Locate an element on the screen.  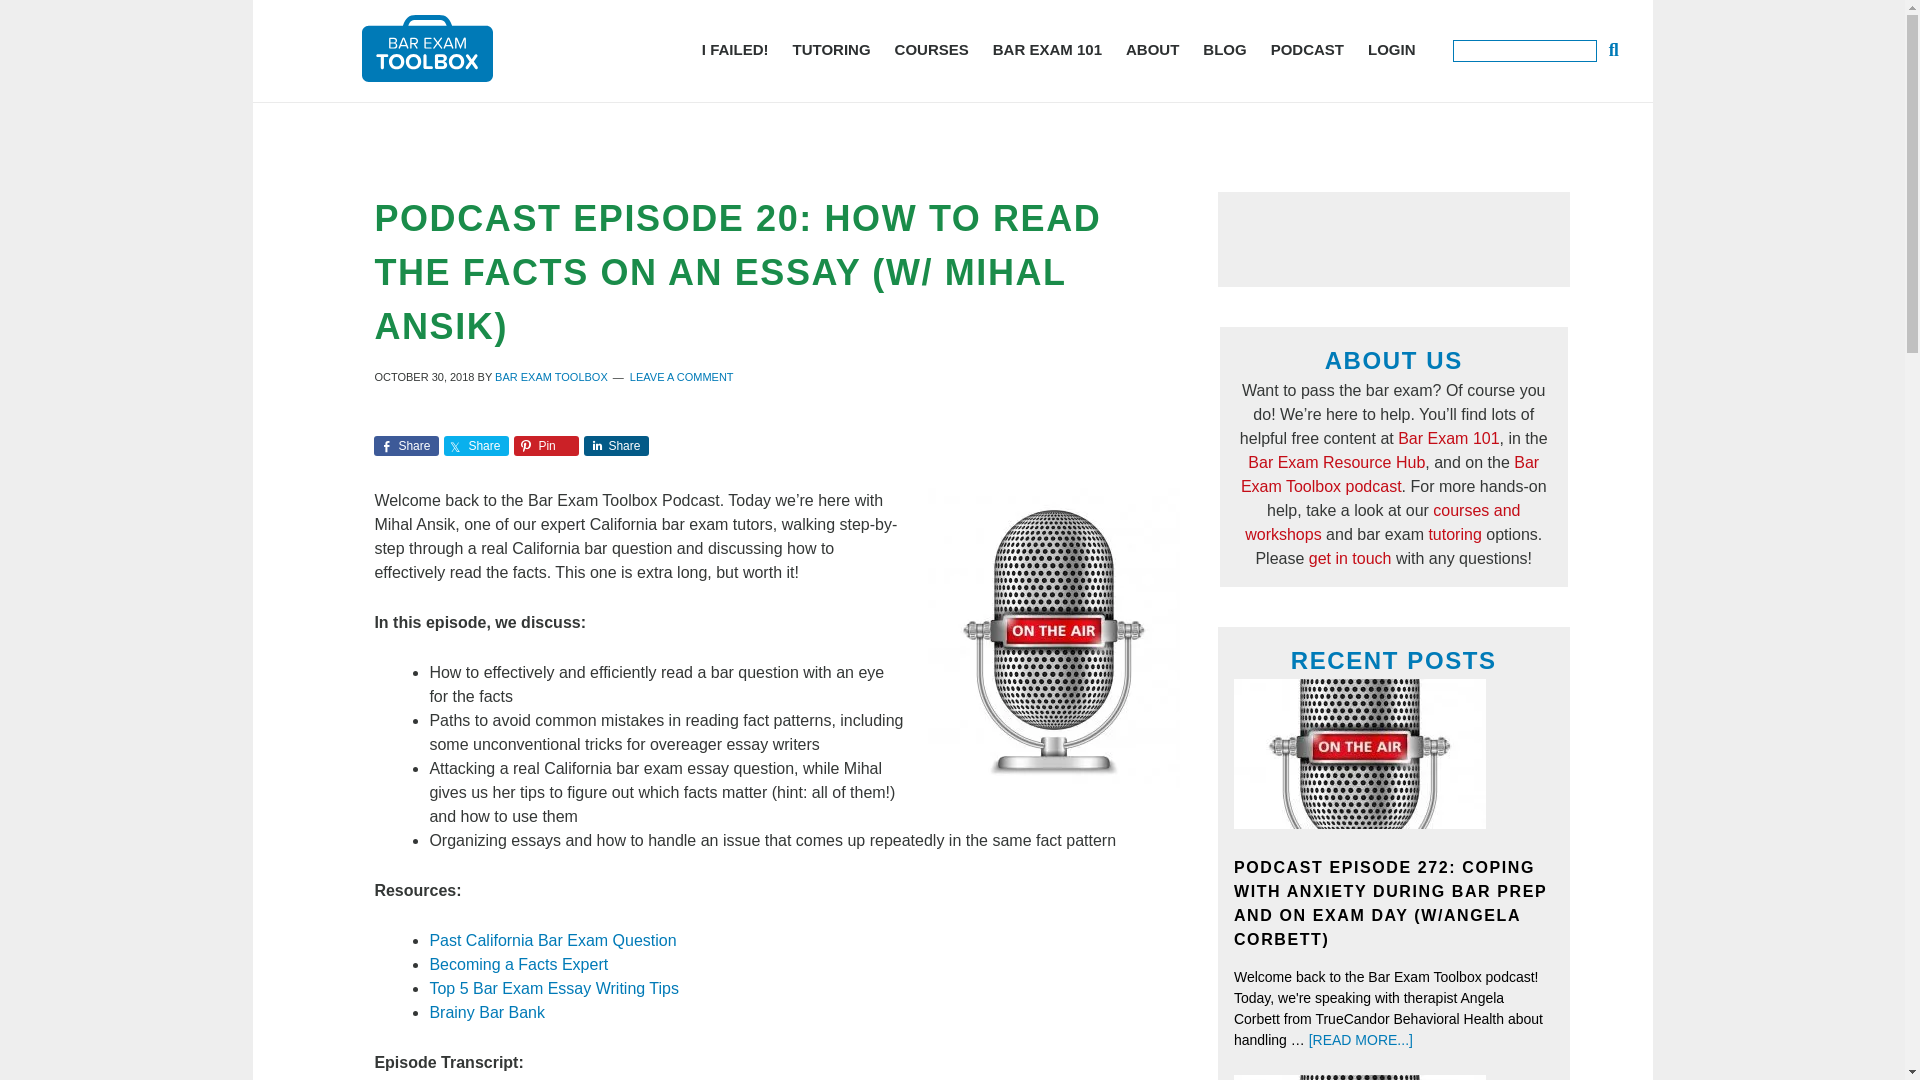
Brainy Bar Bank is located at coordinates (486, 1012).